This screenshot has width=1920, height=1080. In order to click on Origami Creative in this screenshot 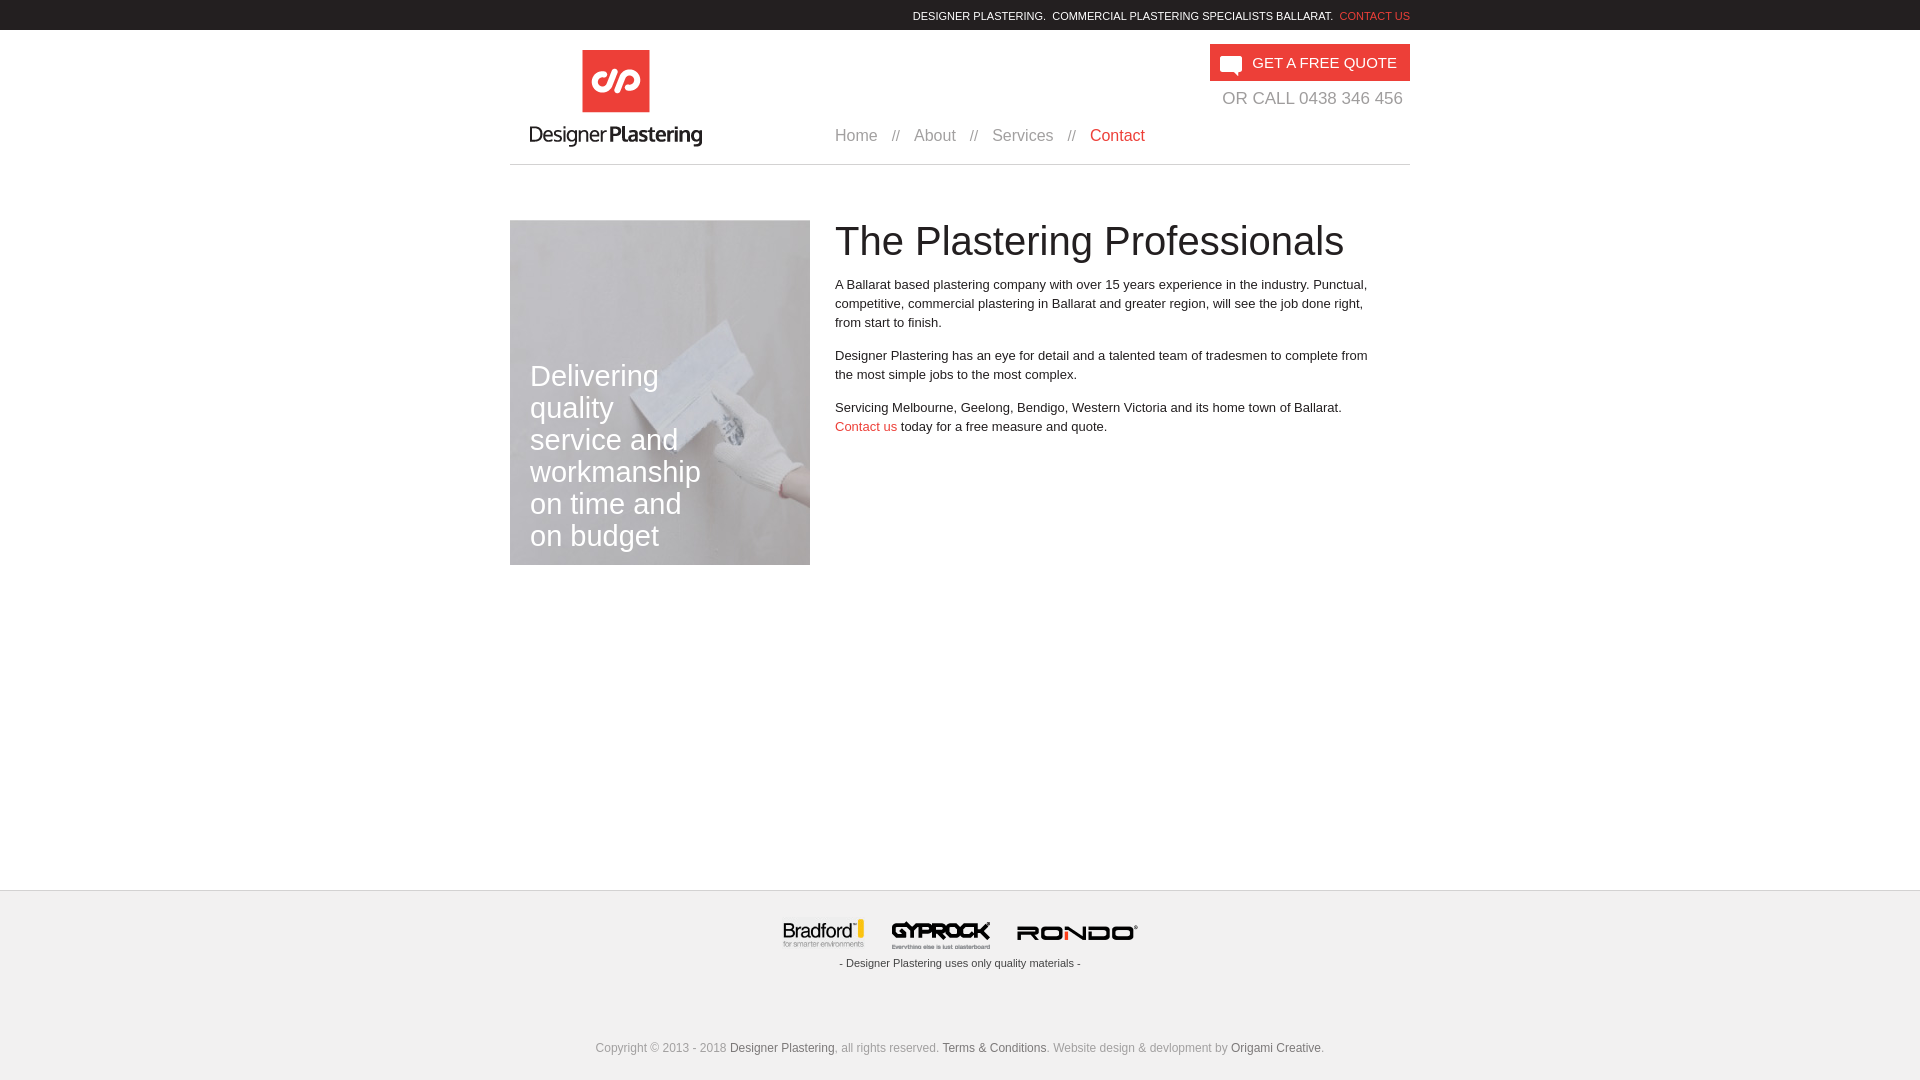, I will do `click(1276, 1048)`.